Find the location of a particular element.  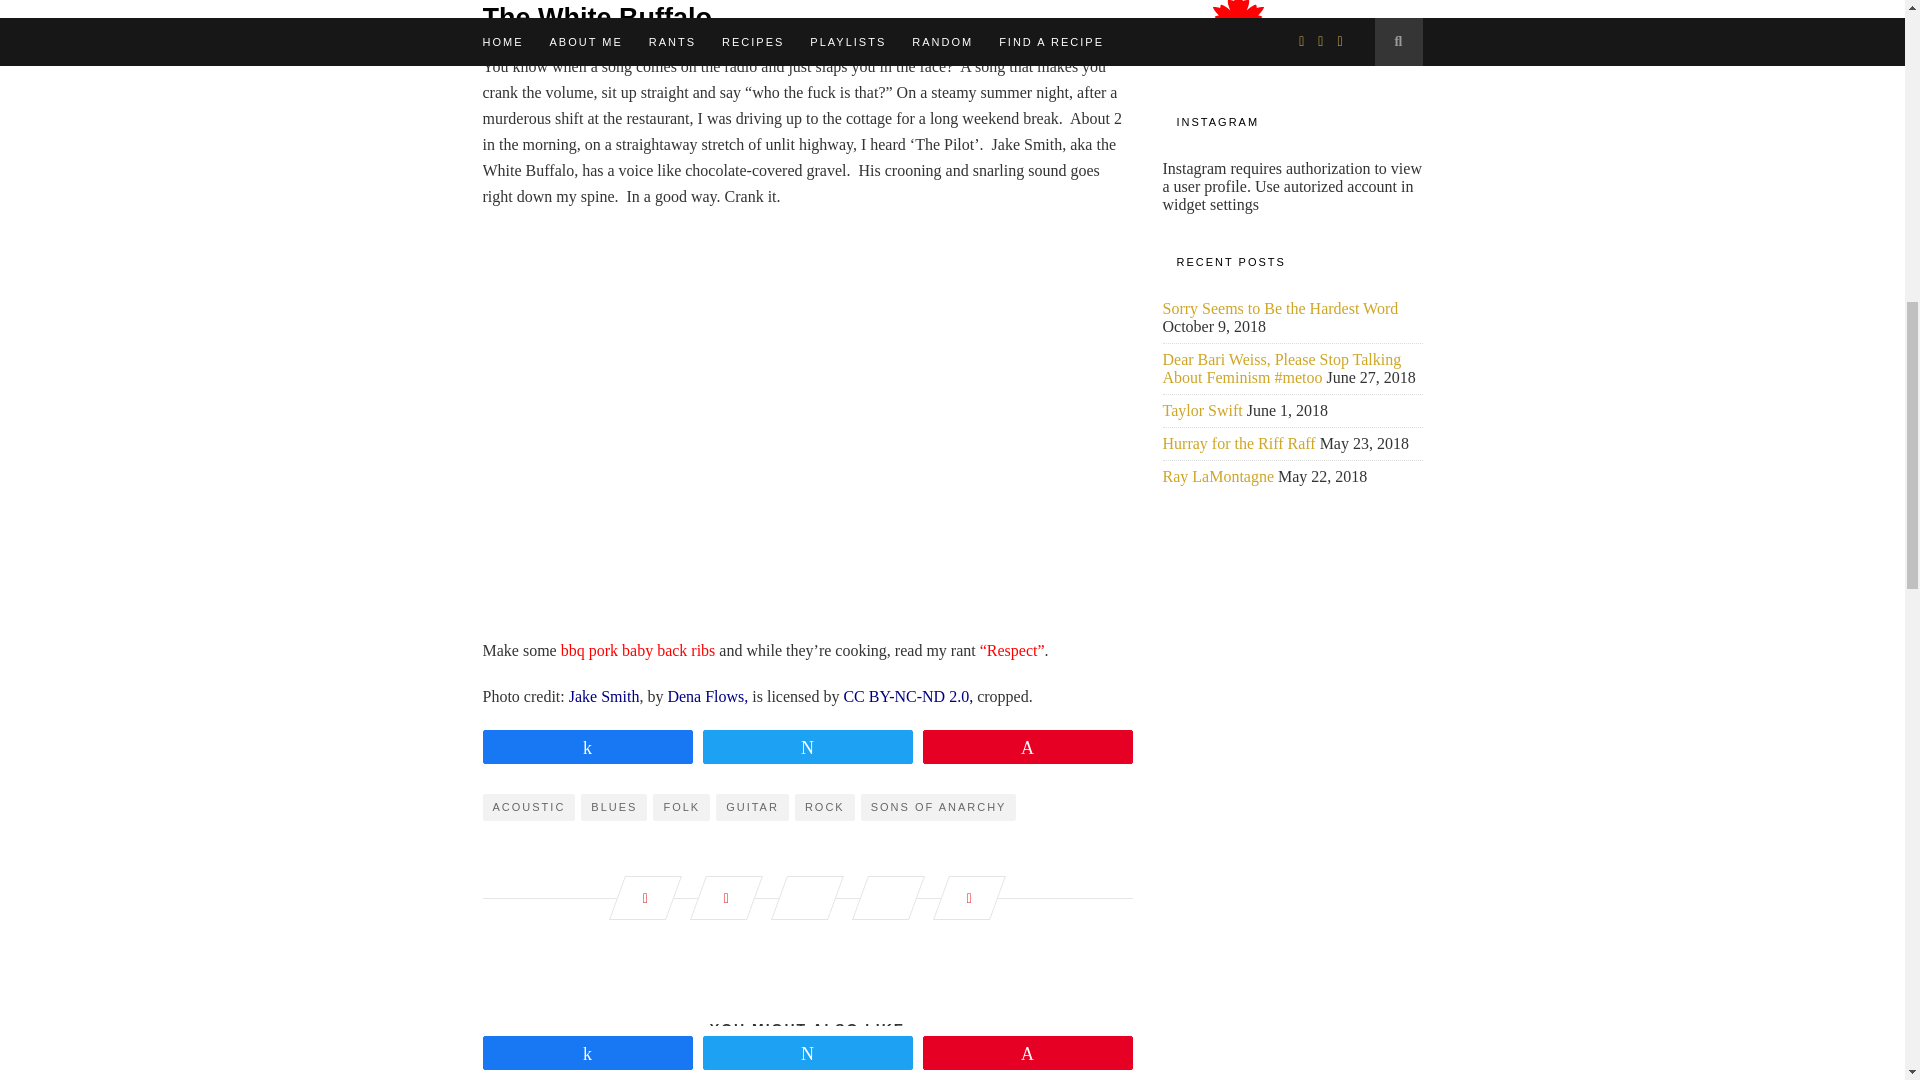

bbq pork baby back ribs is located at coordinates (638, 650).